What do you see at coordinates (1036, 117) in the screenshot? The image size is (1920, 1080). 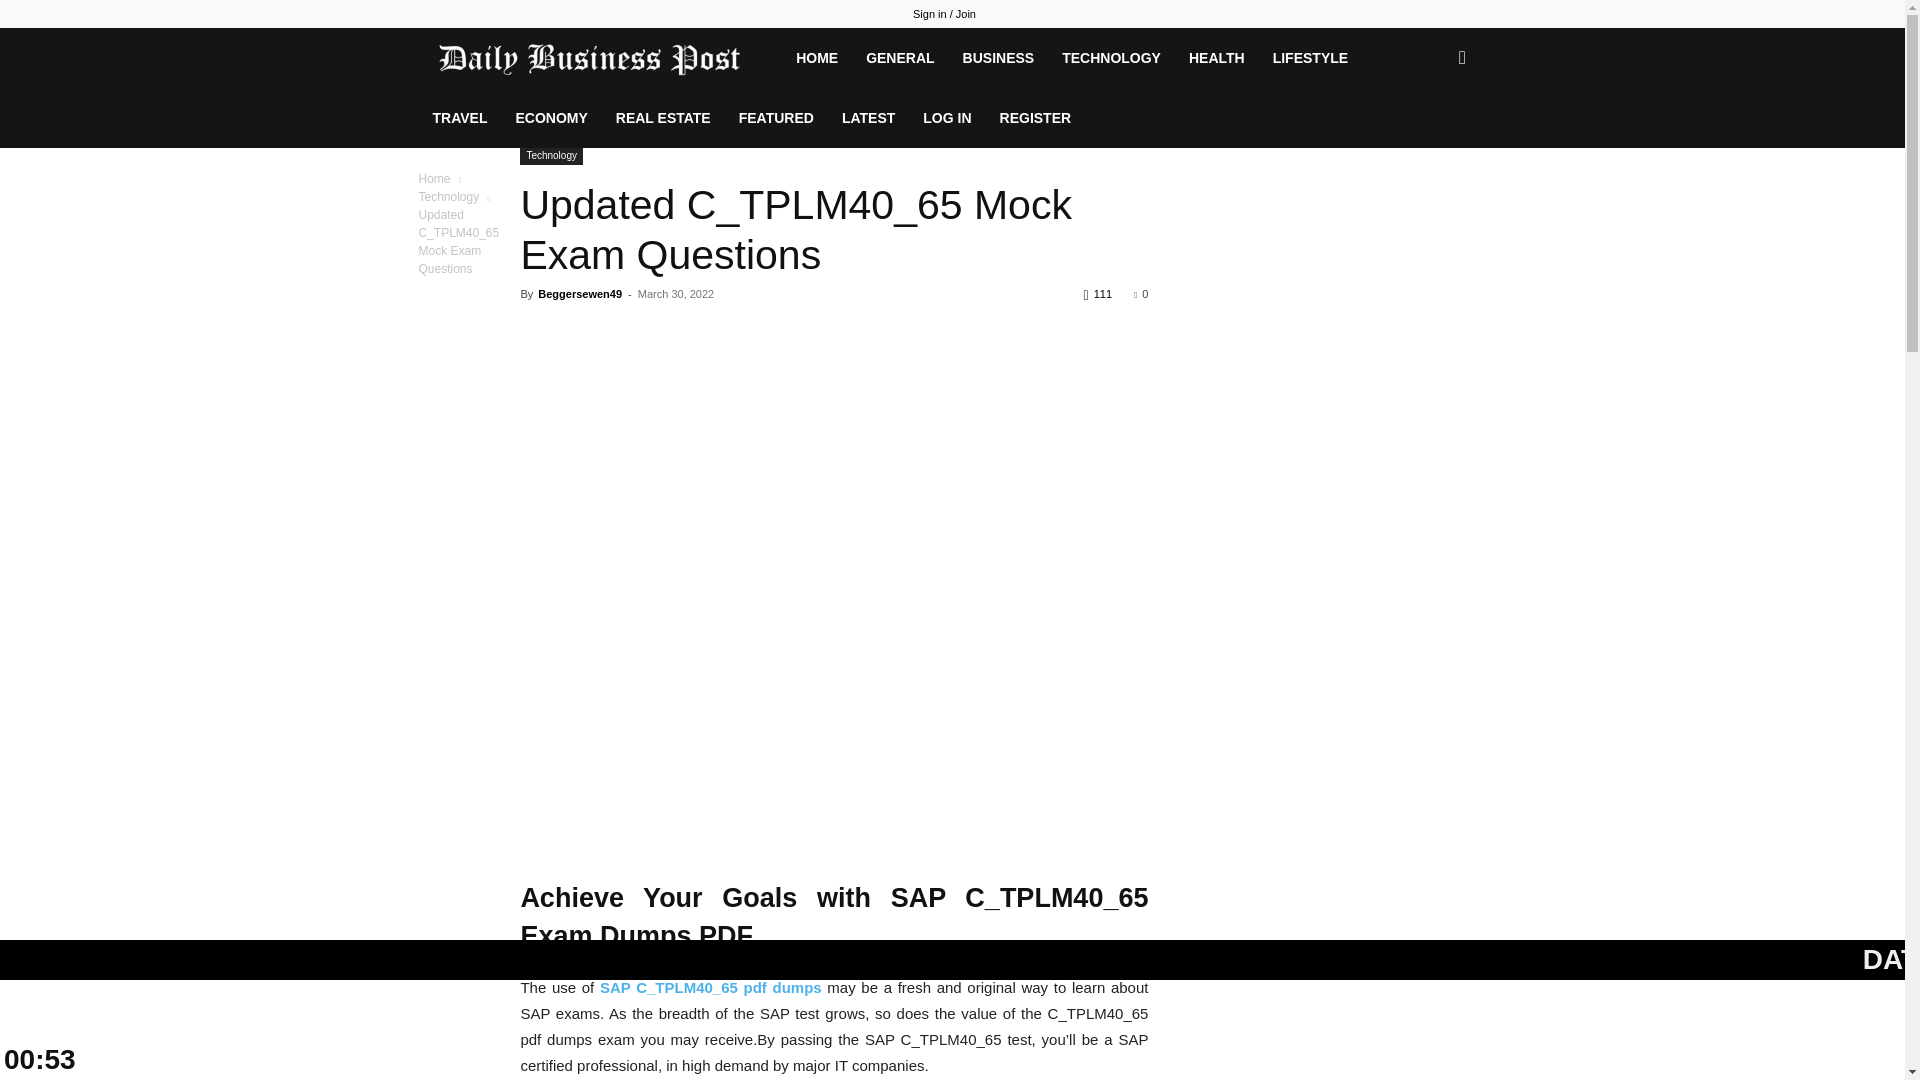 I see `REGISTER` at bounding box center [1036, 117].